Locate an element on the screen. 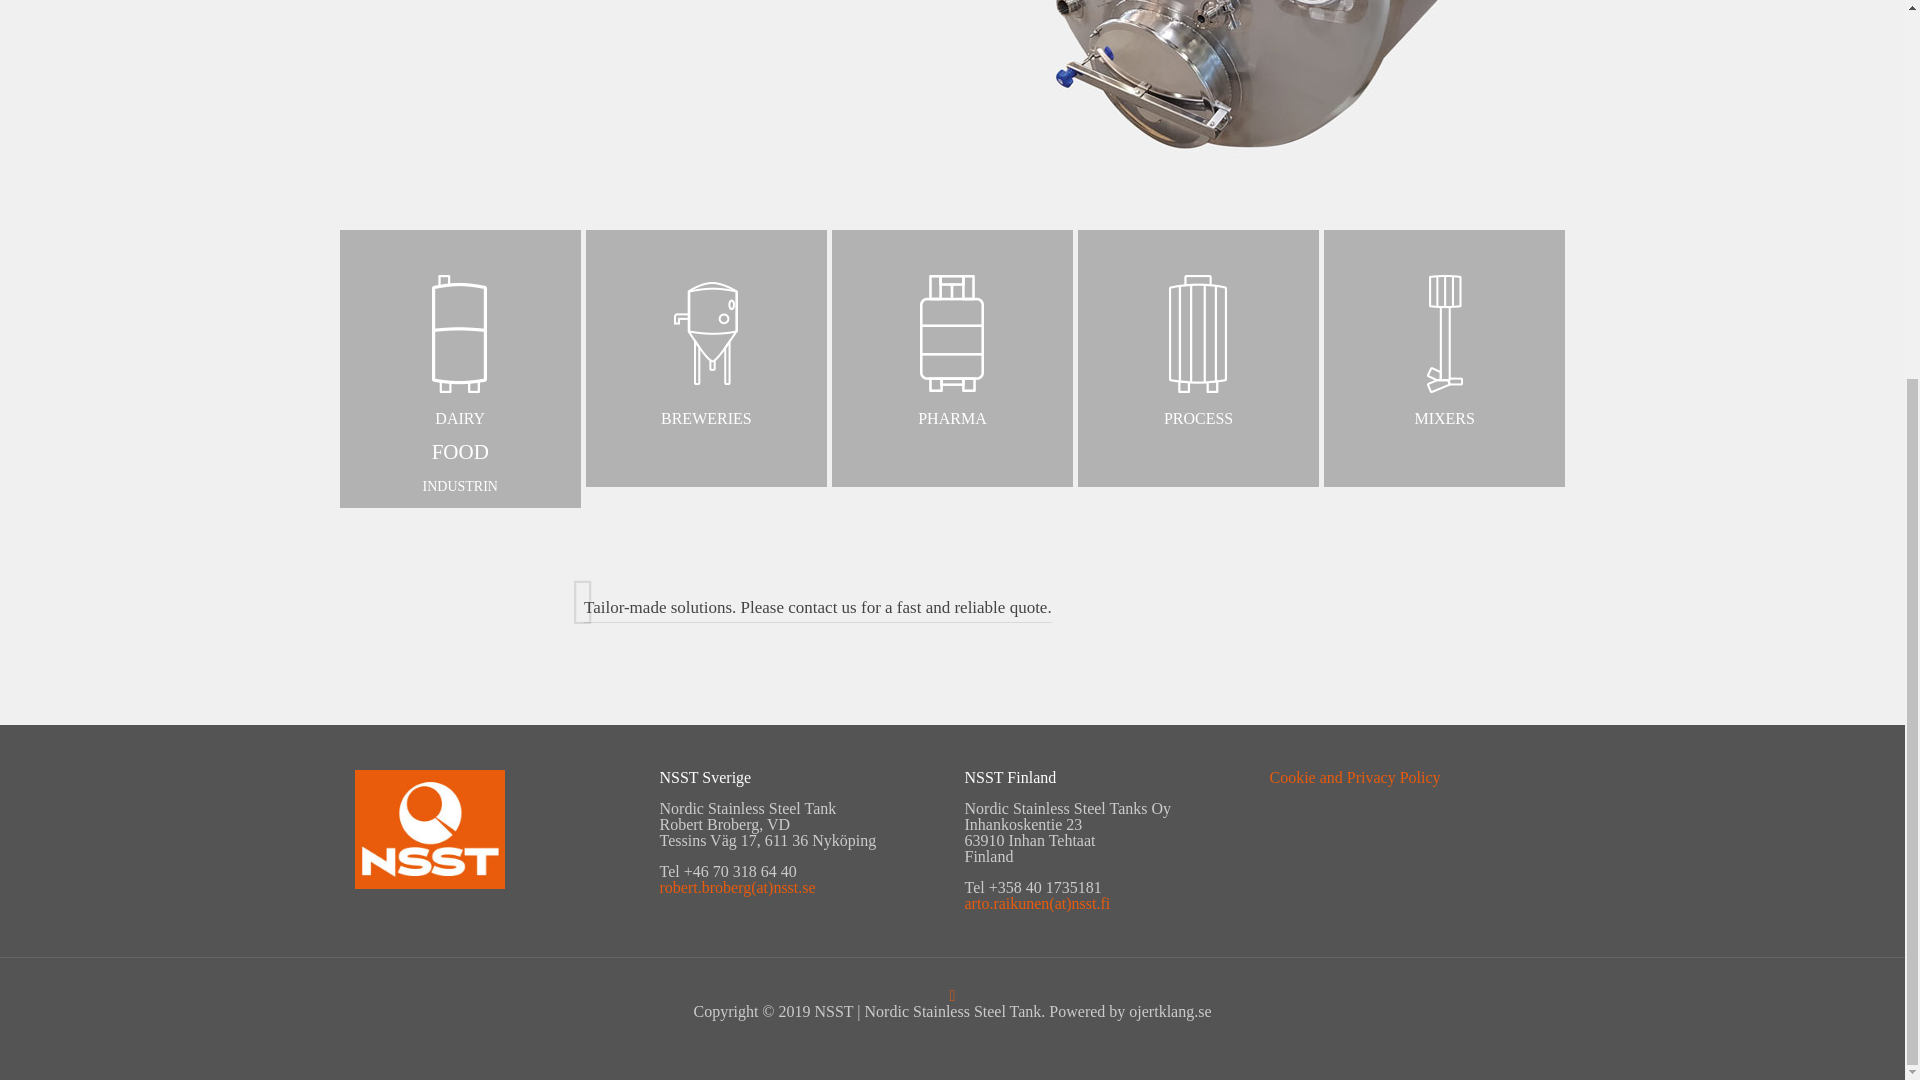 The image size is (1920, 1080). MIXERS is located at coordinates (460, 369).